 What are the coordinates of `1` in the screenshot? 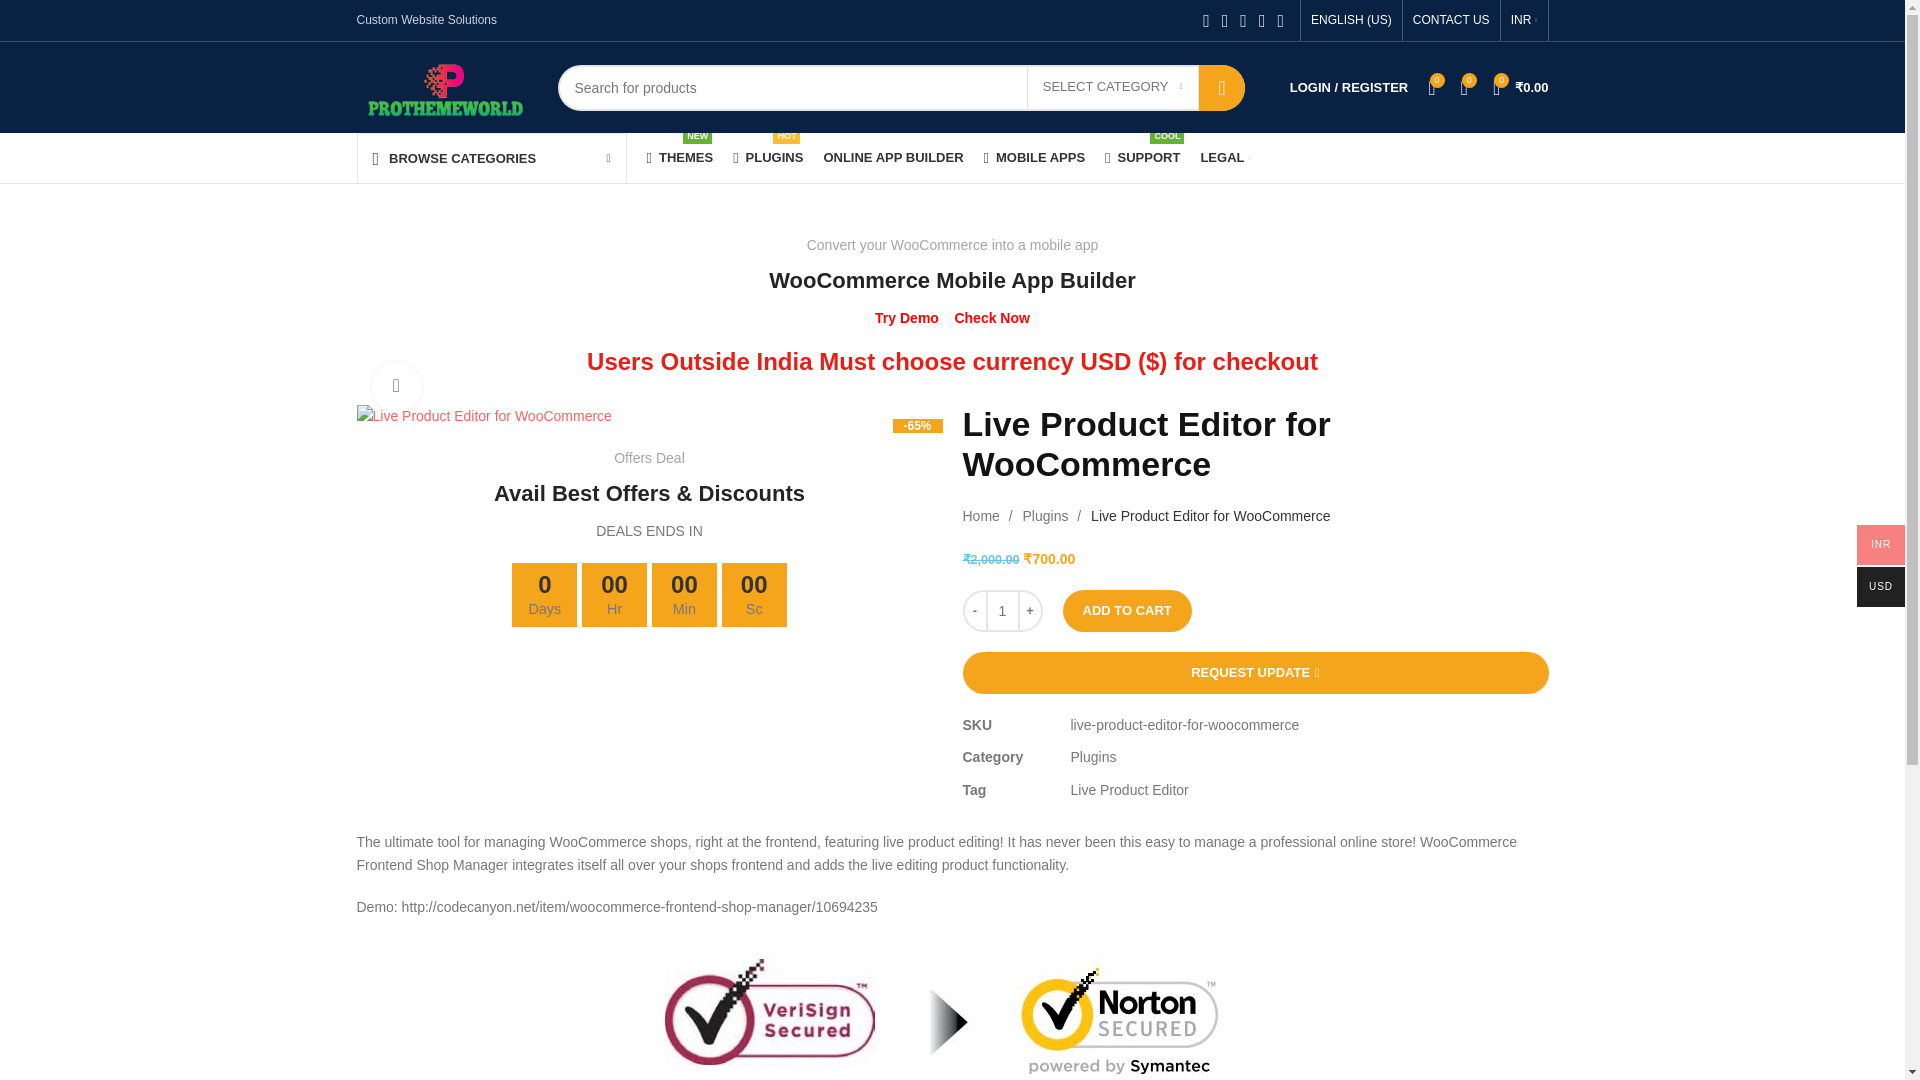 It's located at (1002, 610).